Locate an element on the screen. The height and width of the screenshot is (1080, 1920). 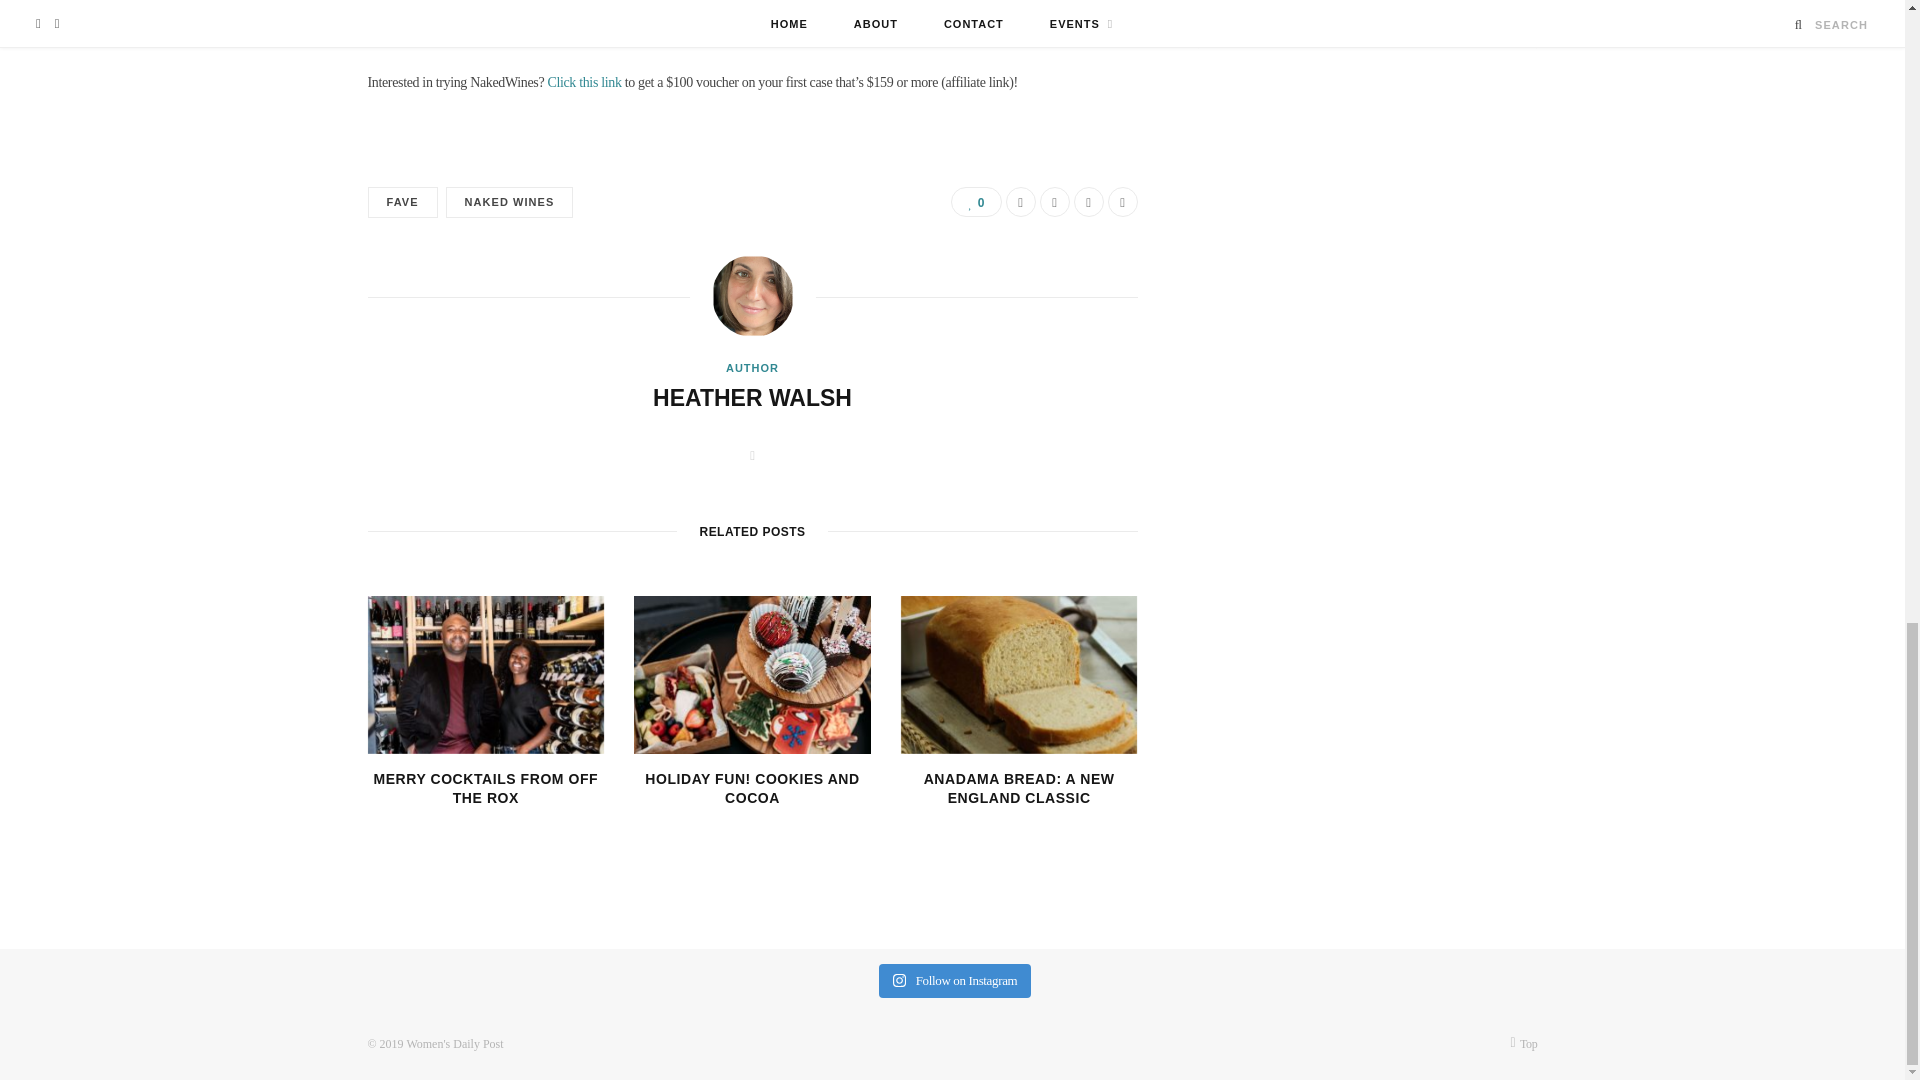
Click this link is located at coordinates (584, 82).